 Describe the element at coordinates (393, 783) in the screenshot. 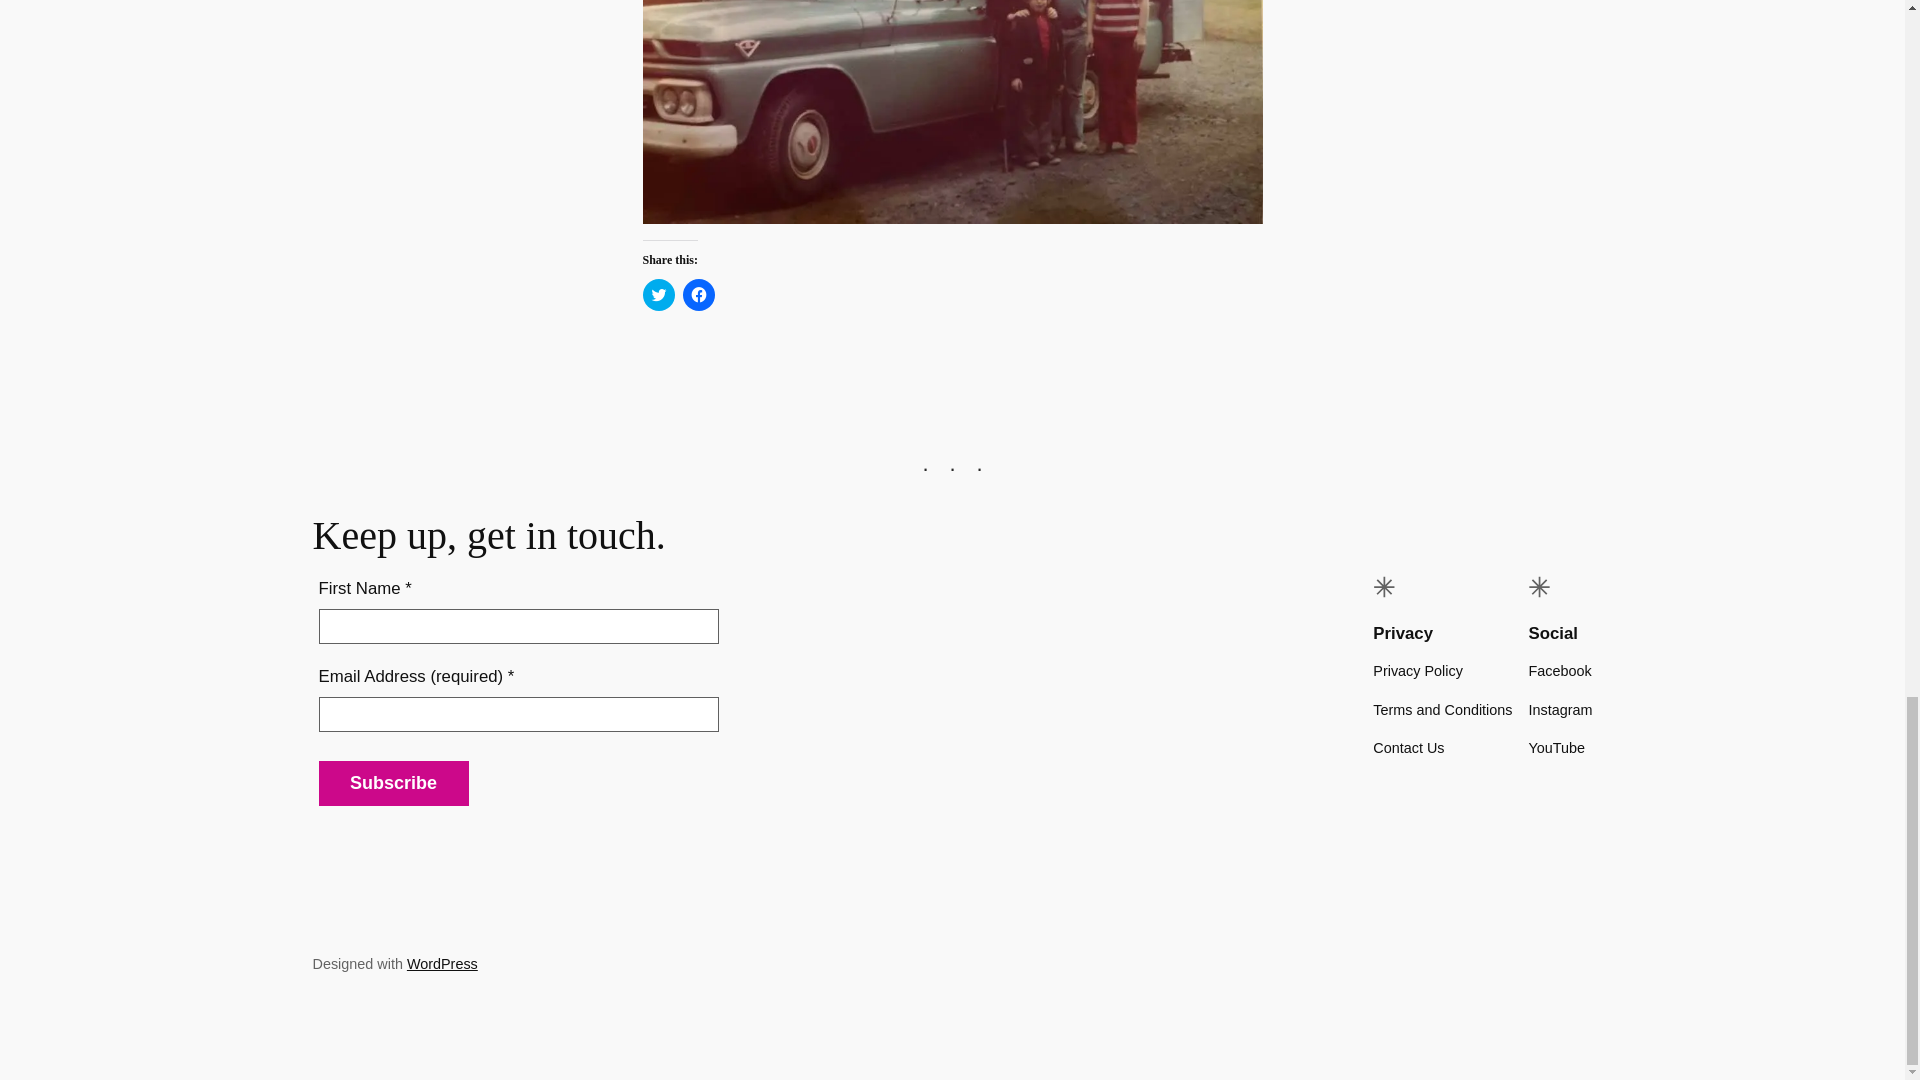

I see `Subscribe` at that location.